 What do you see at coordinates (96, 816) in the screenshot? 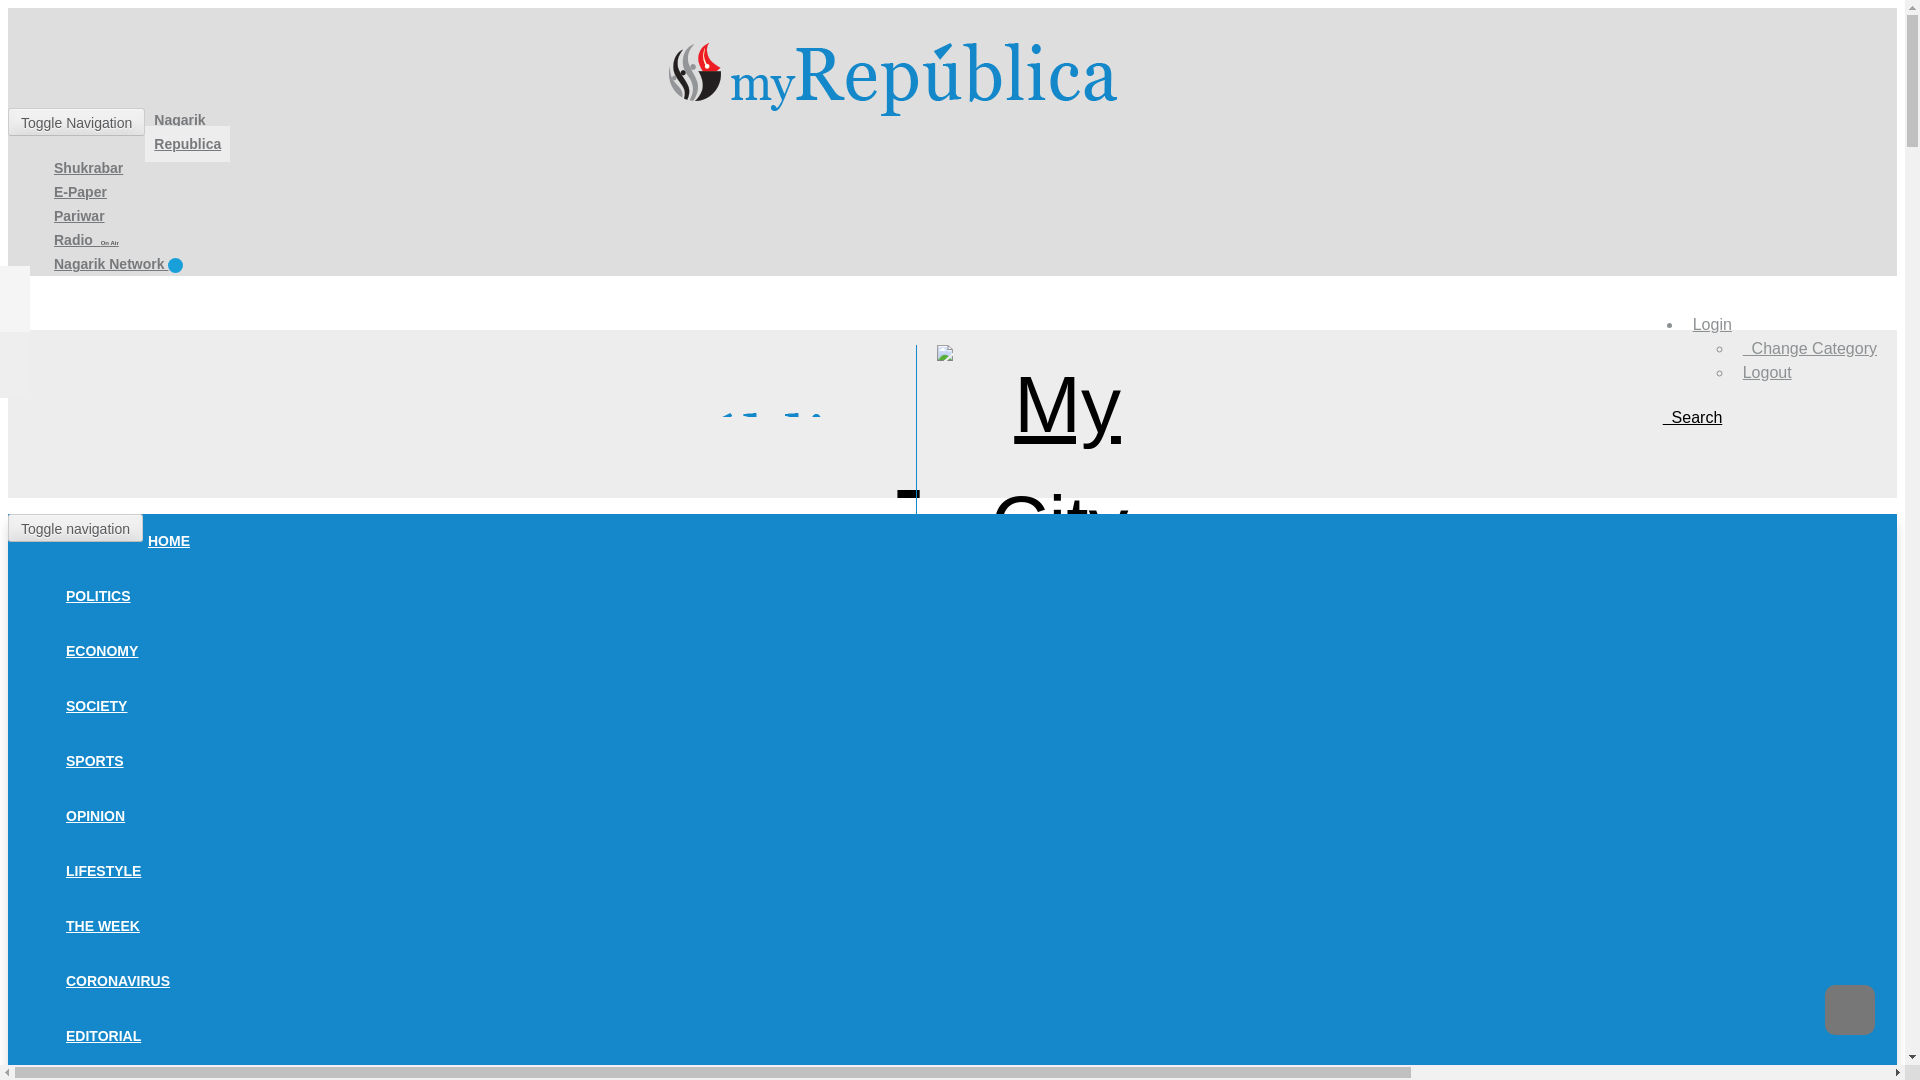
I see `OPINION` at bounding box center [96, 816].